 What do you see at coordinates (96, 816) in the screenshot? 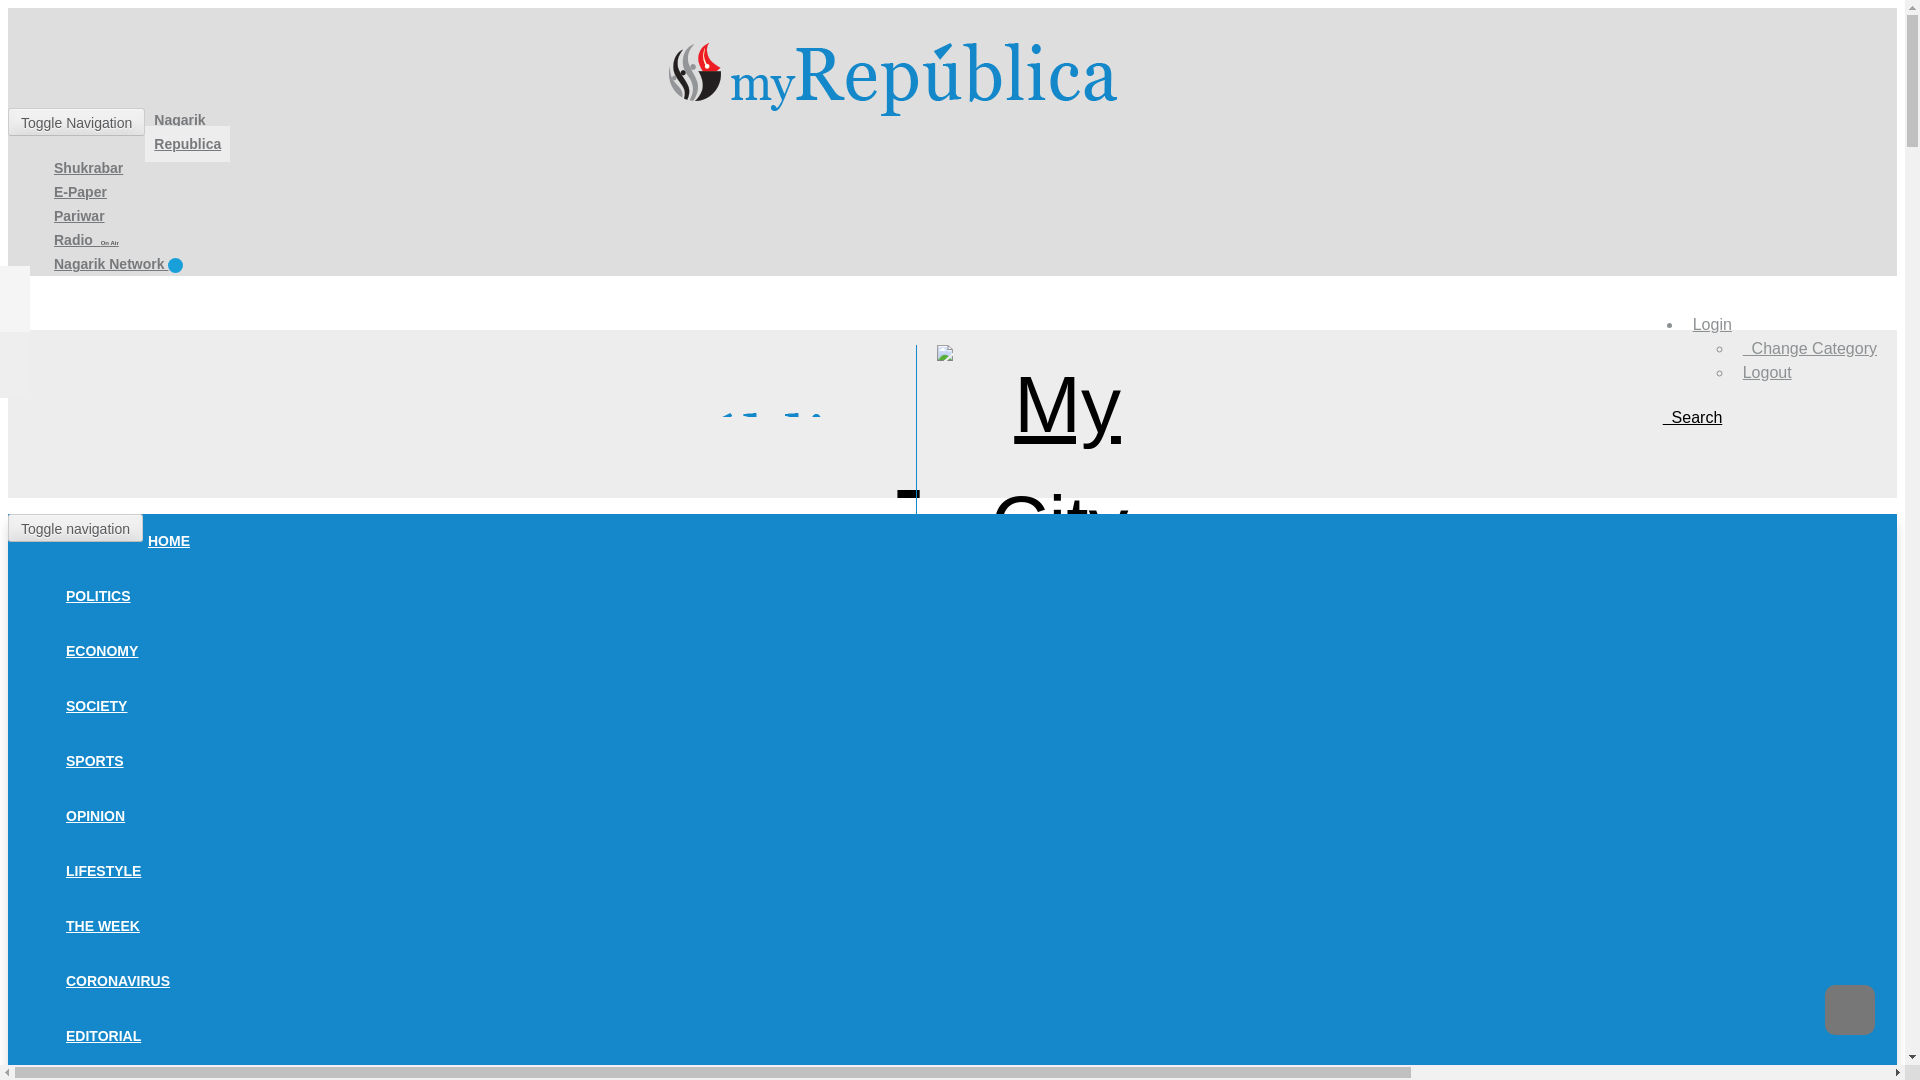
I see `OPINION` at bounding box center [96, 816].